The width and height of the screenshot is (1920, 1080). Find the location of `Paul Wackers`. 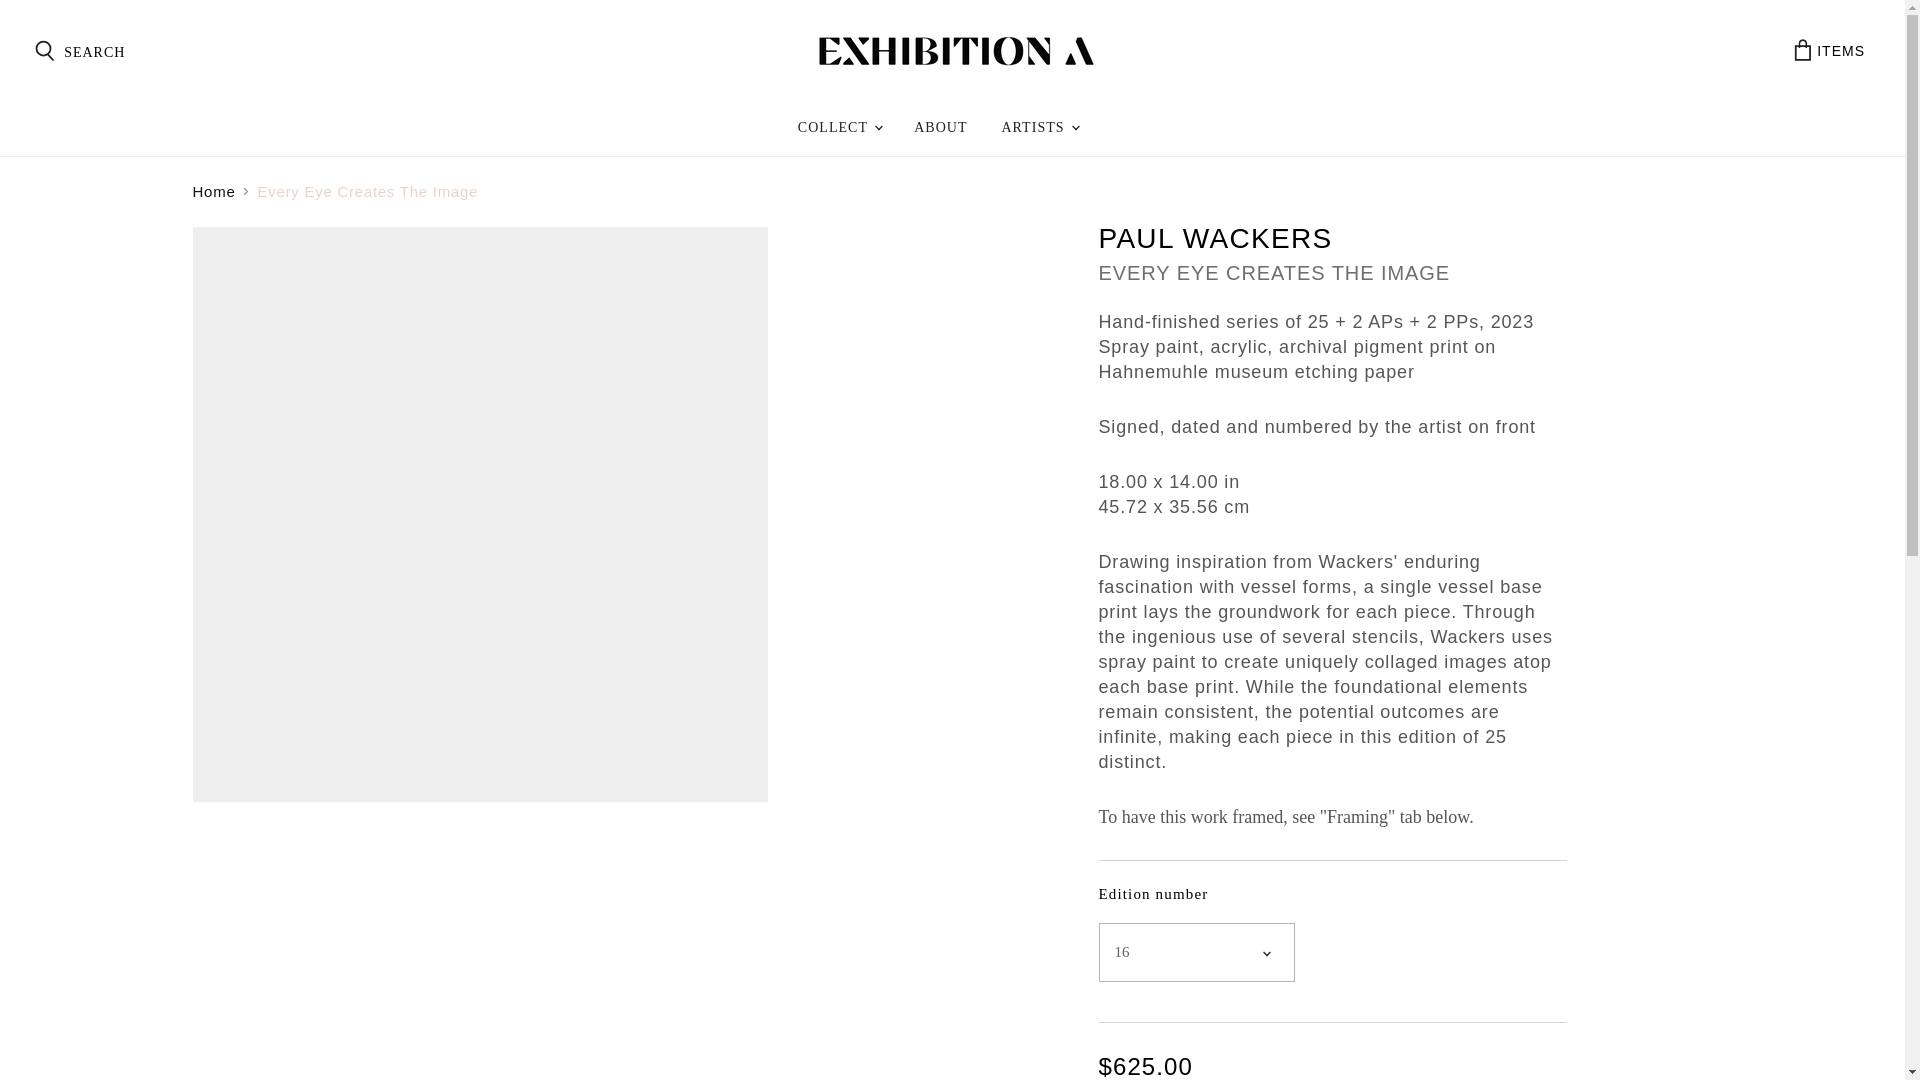

Paul Wackers is located at coordinates (1215, 238).